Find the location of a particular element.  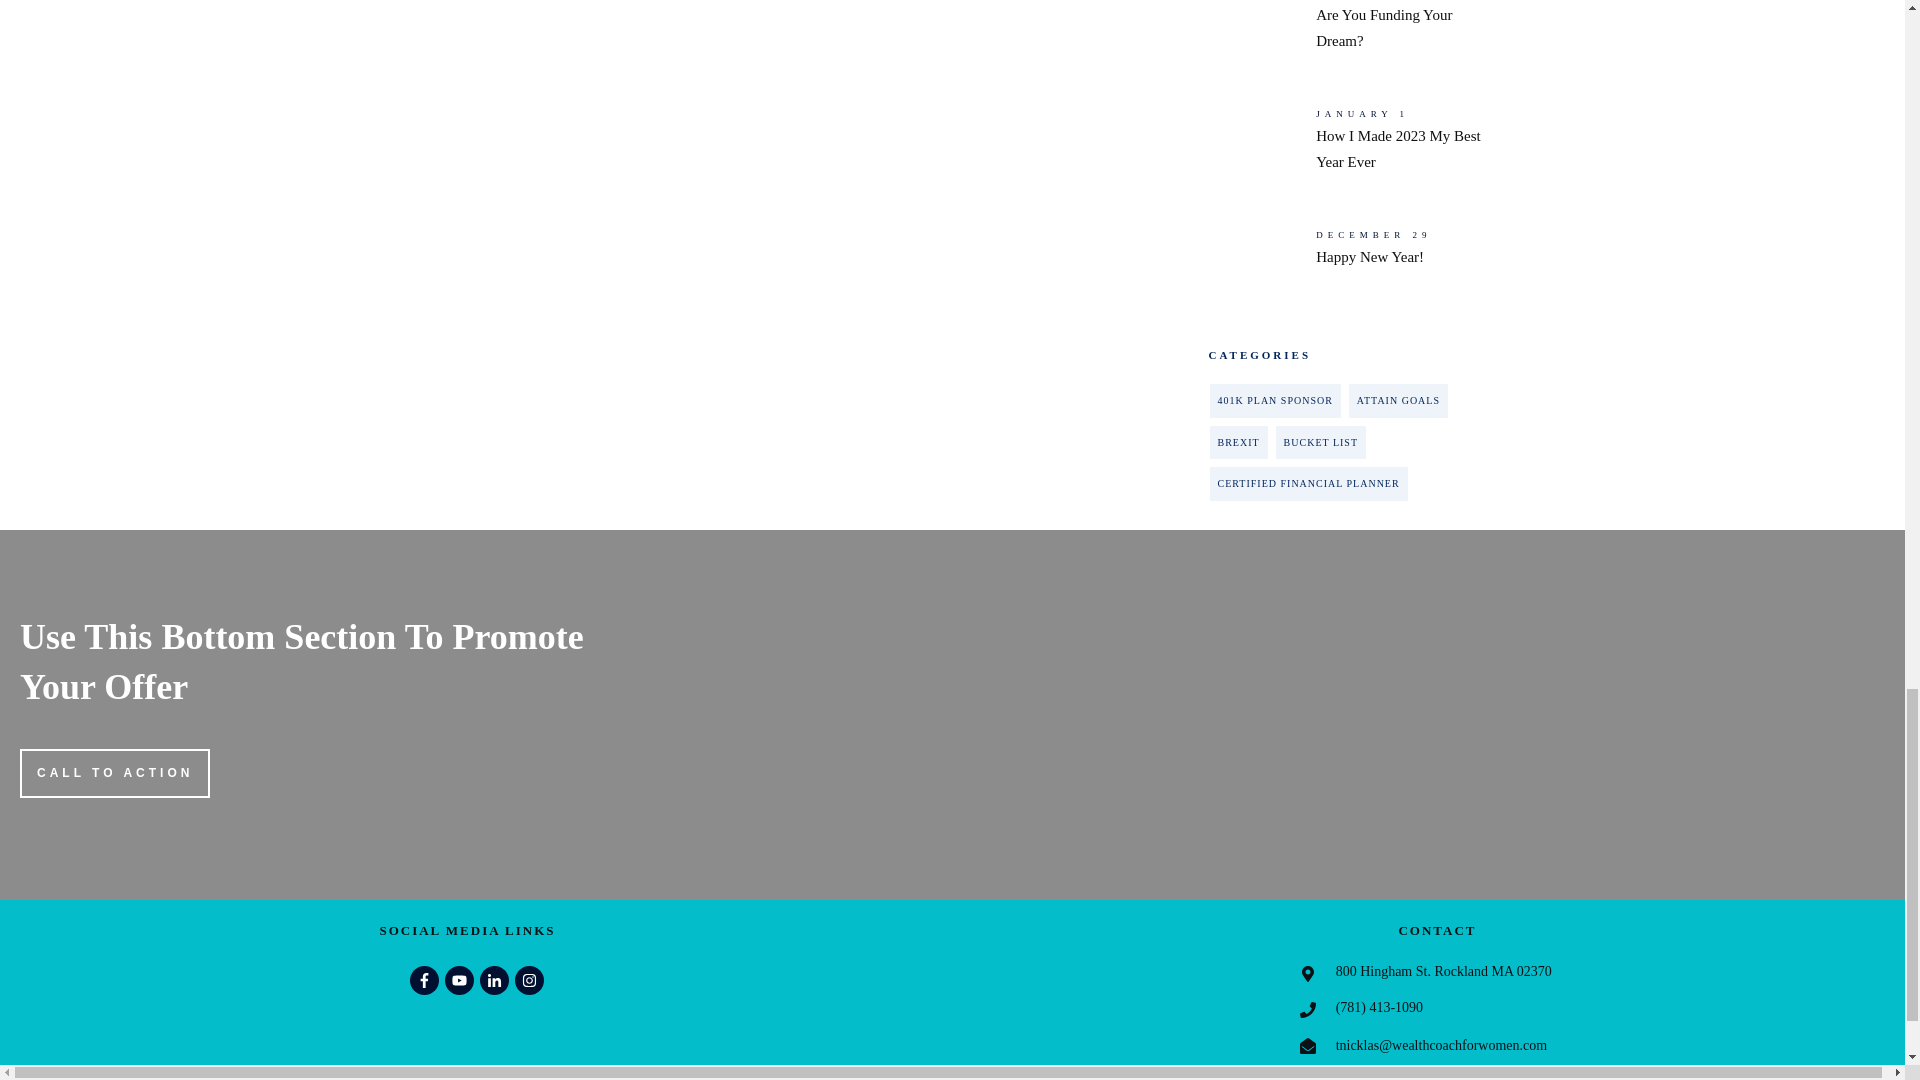

Happy New Year! is located at coordinates (1344, 266).